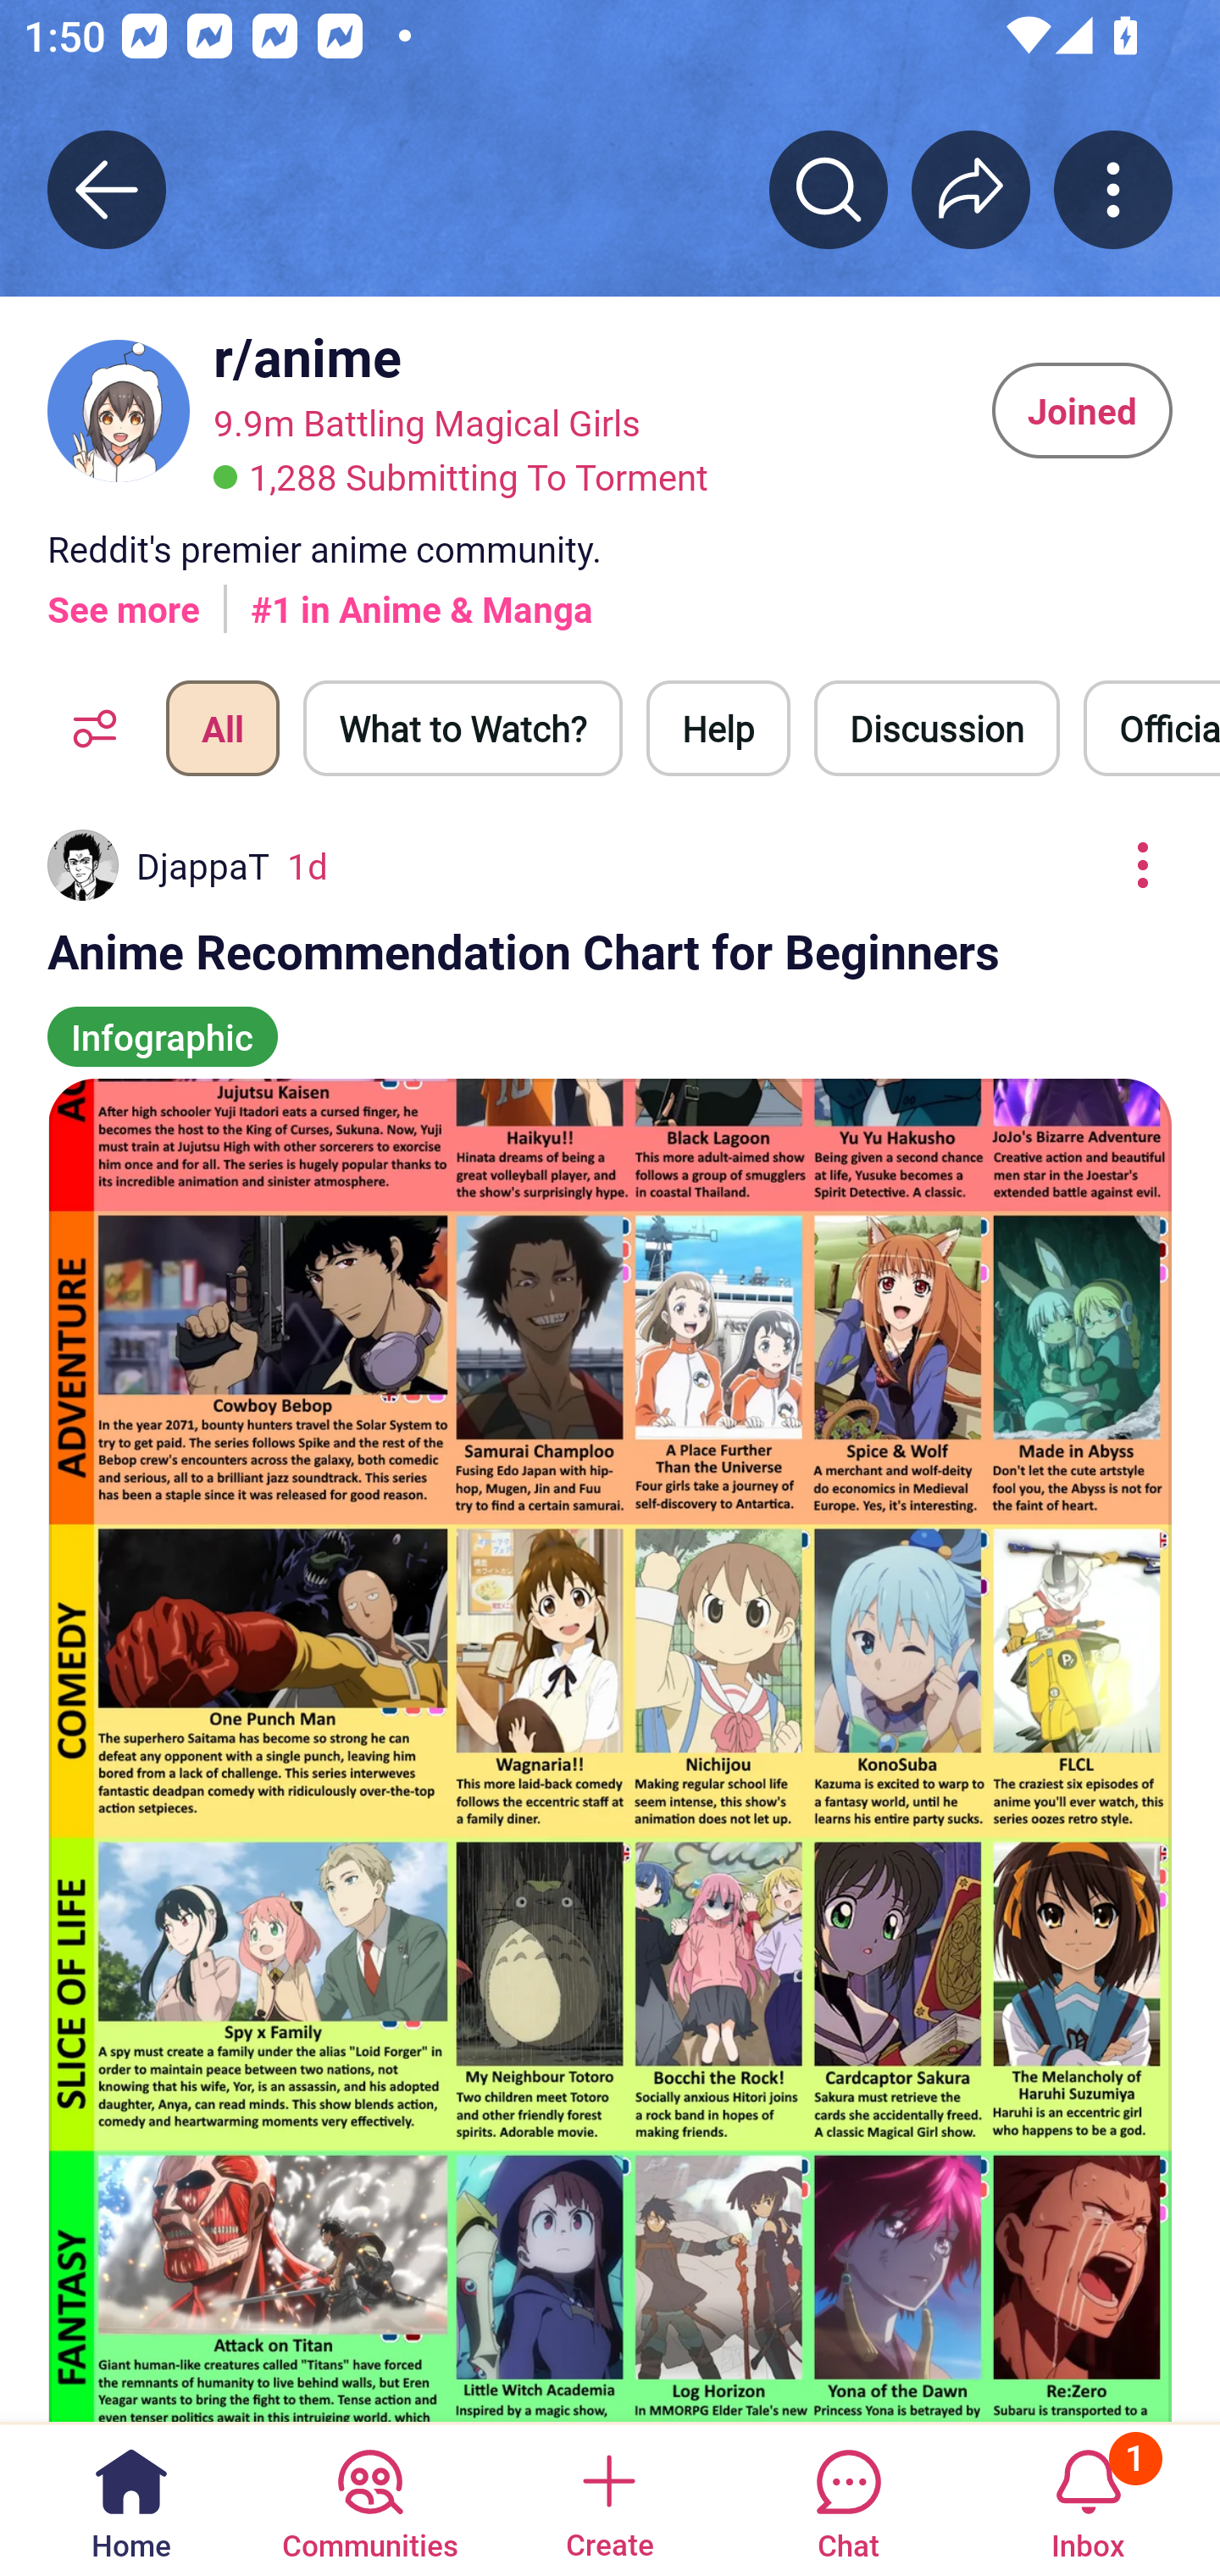 Image resolution: width=1220 pixels, height=2576 pixels. What do you see at coordinates (463, 727) in the screenshot?
I see `What to Watch?` at bounding box center [463, 727].